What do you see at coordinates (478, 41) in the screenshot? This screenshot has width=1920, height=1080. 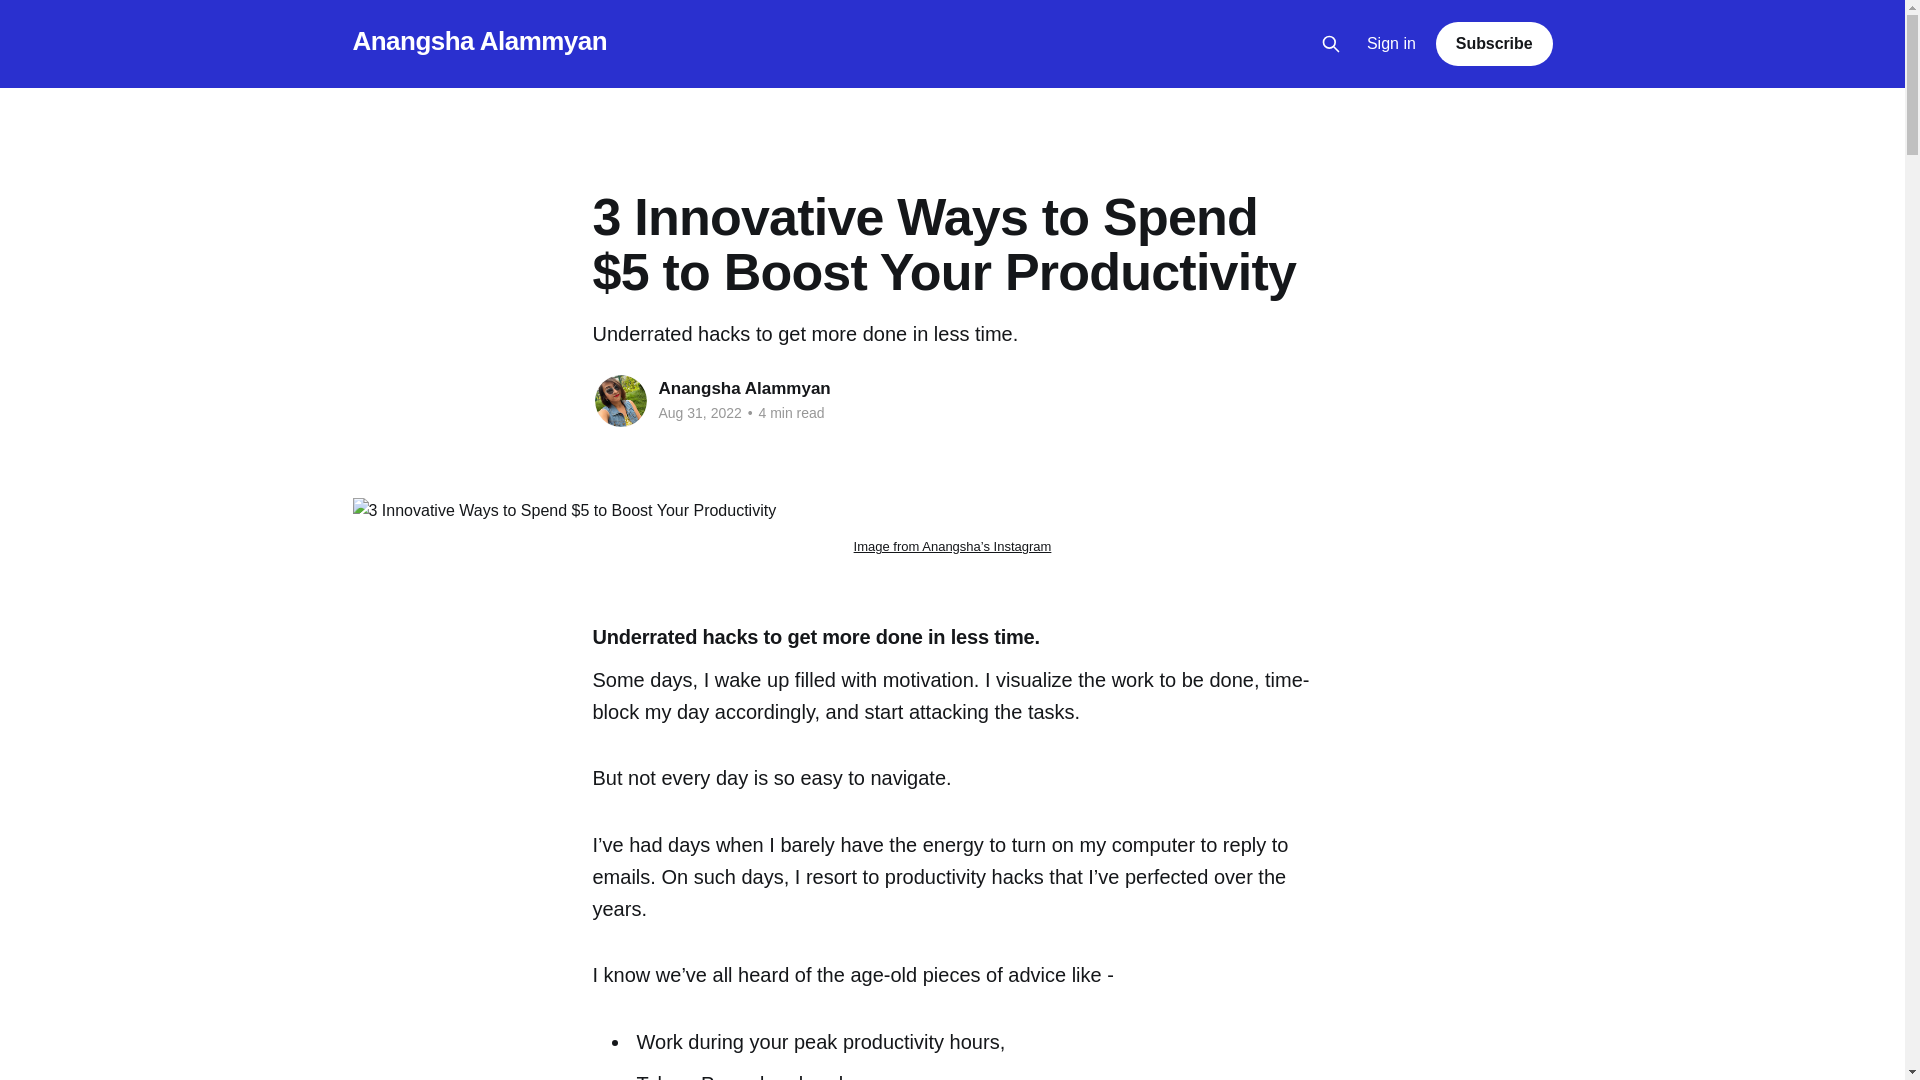 I see `Anangsha Alammyan` at bounding box center [478, 41].